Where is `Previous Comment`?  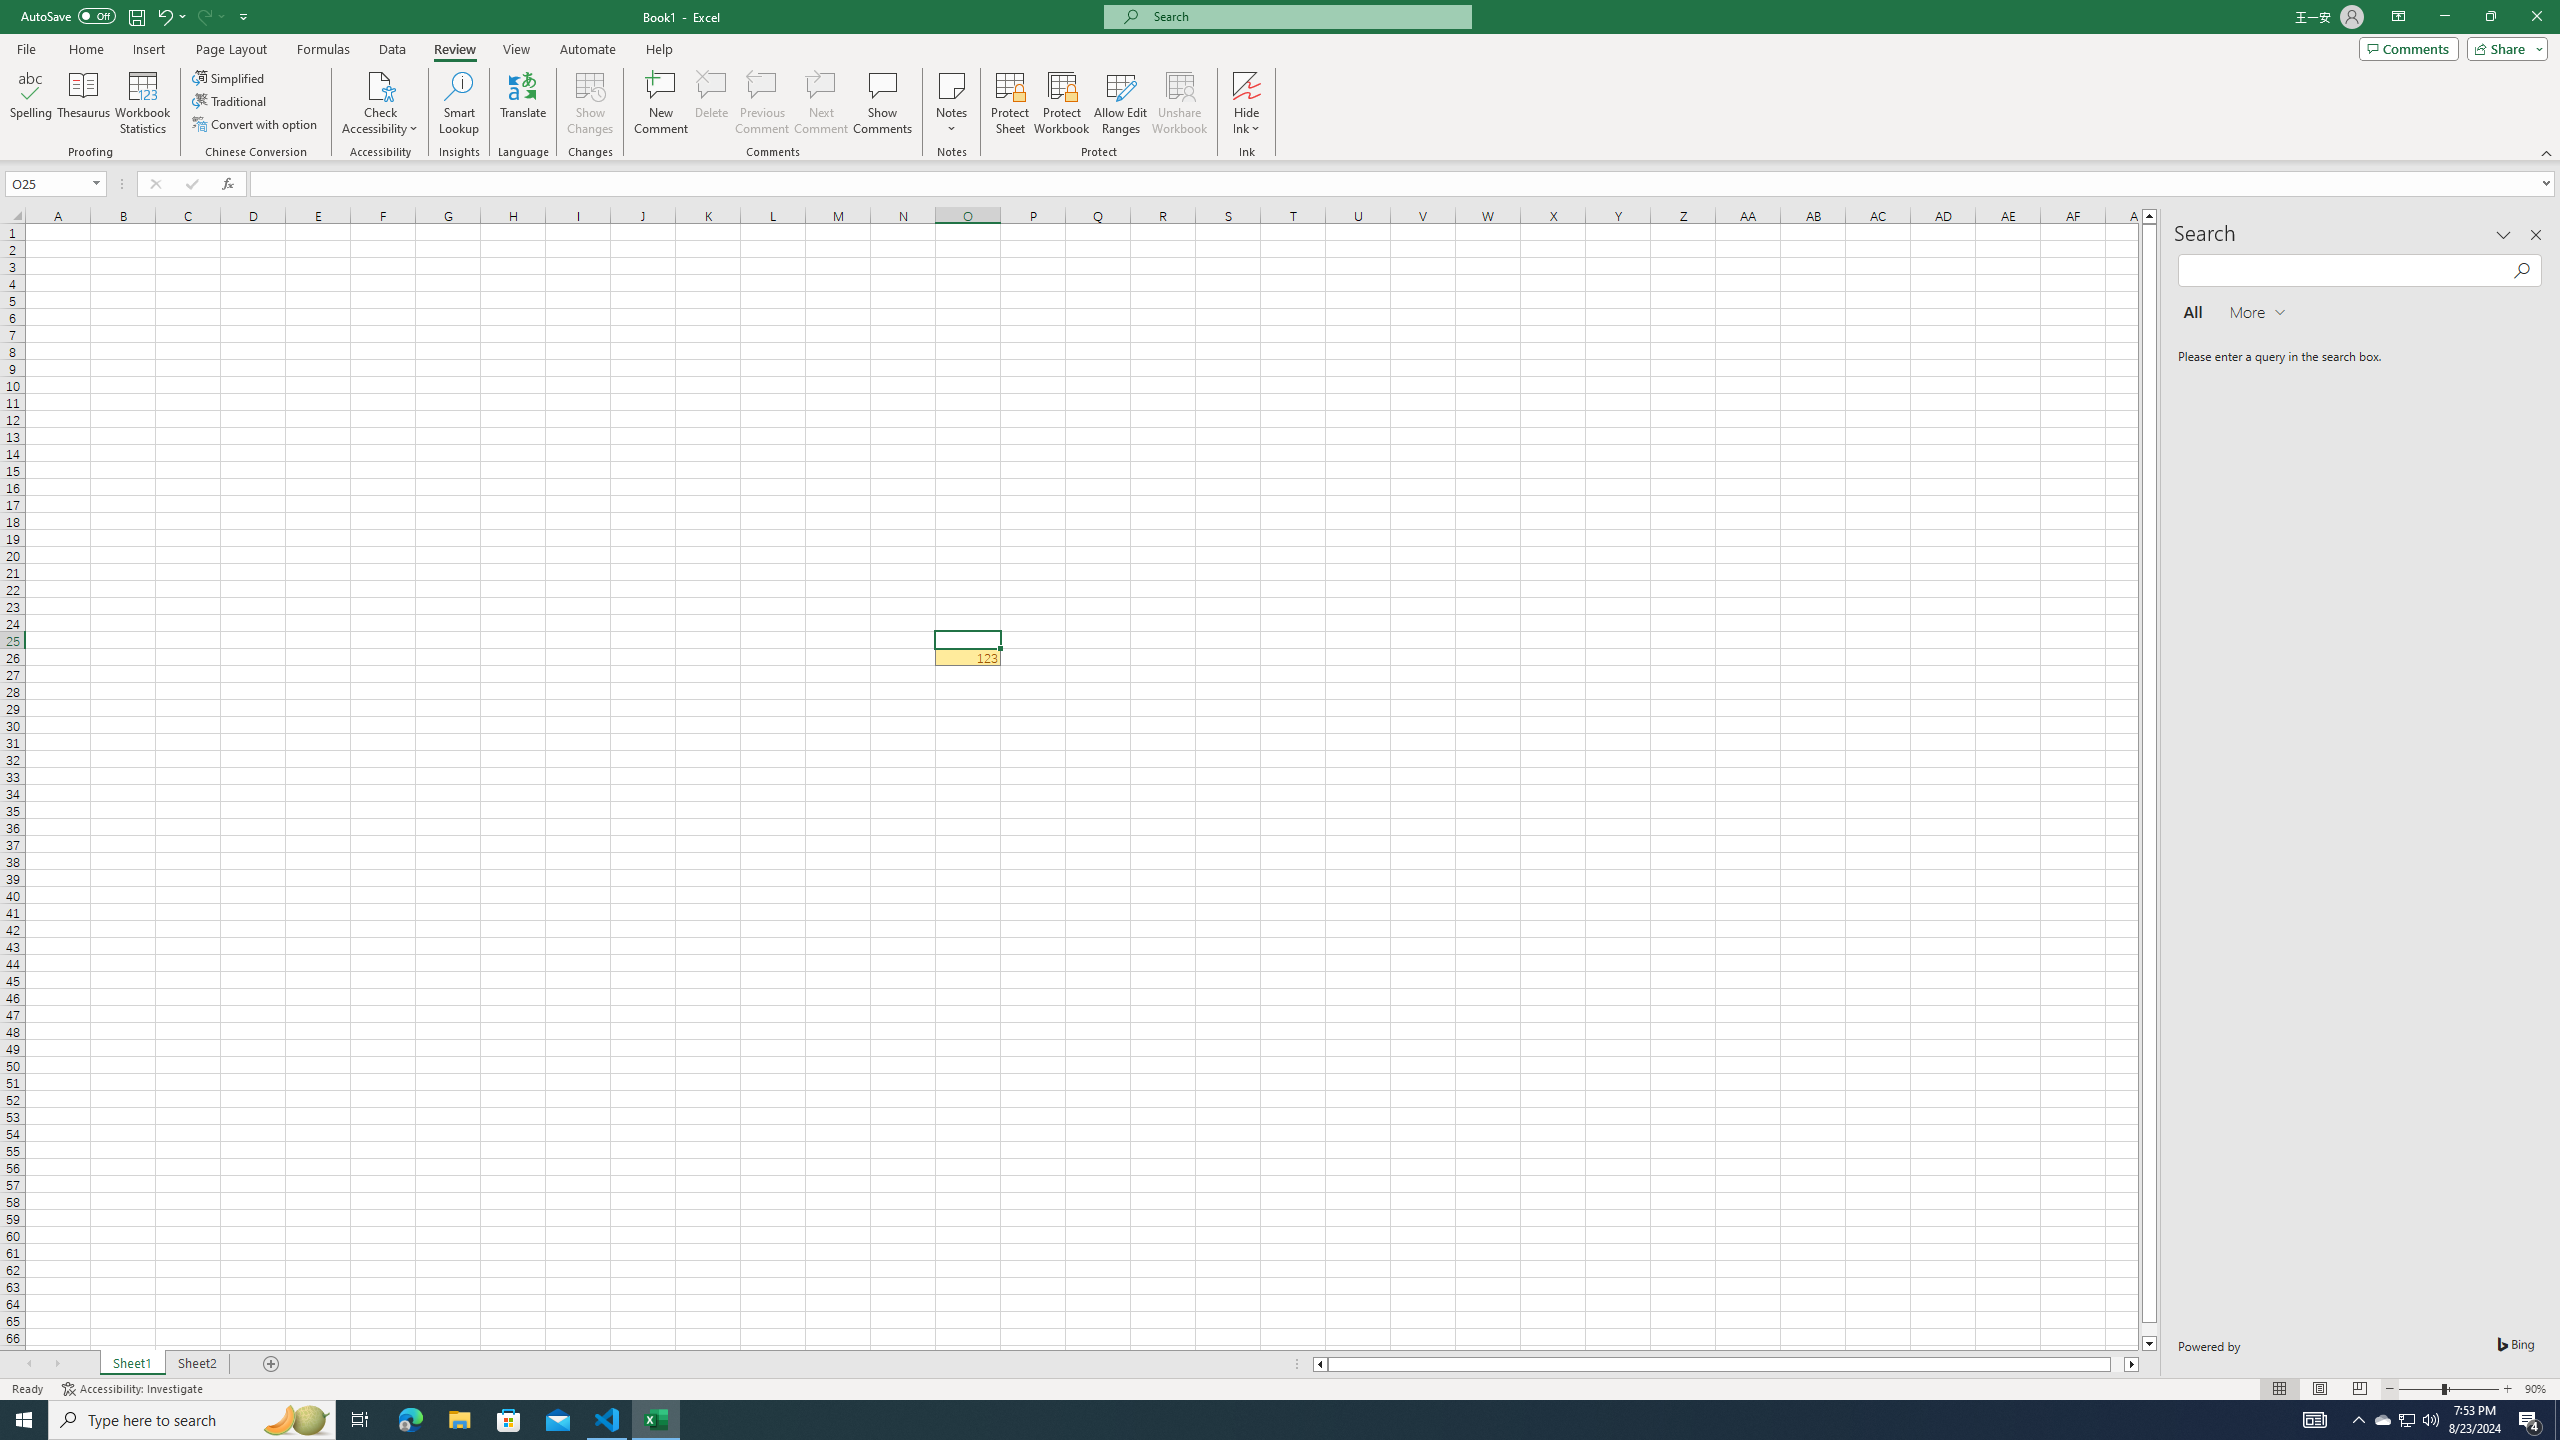
Previous Comment is located at coordinates (762, 103).